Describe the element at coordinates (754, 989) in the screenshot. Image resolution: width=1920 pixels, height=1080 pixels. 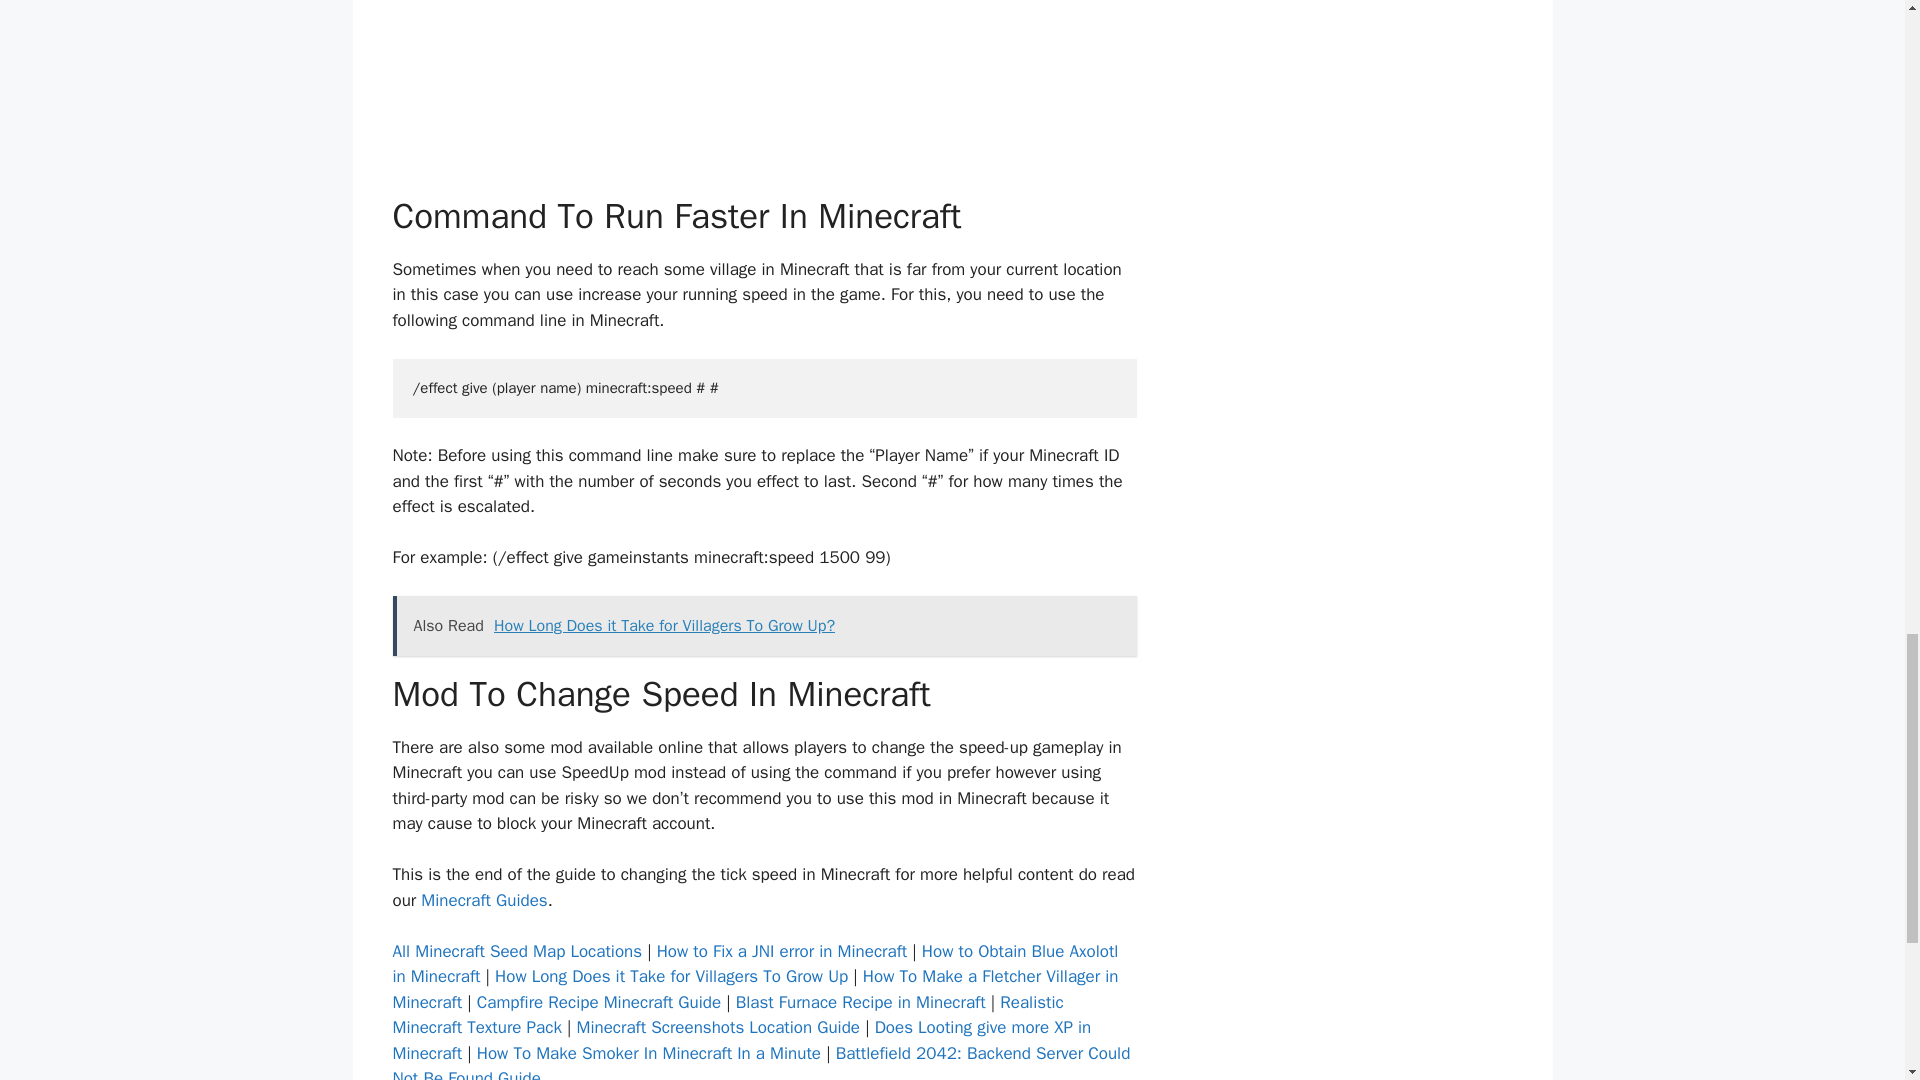
I see `How To Make a Fletcher Villager in Minecraft` at that location.